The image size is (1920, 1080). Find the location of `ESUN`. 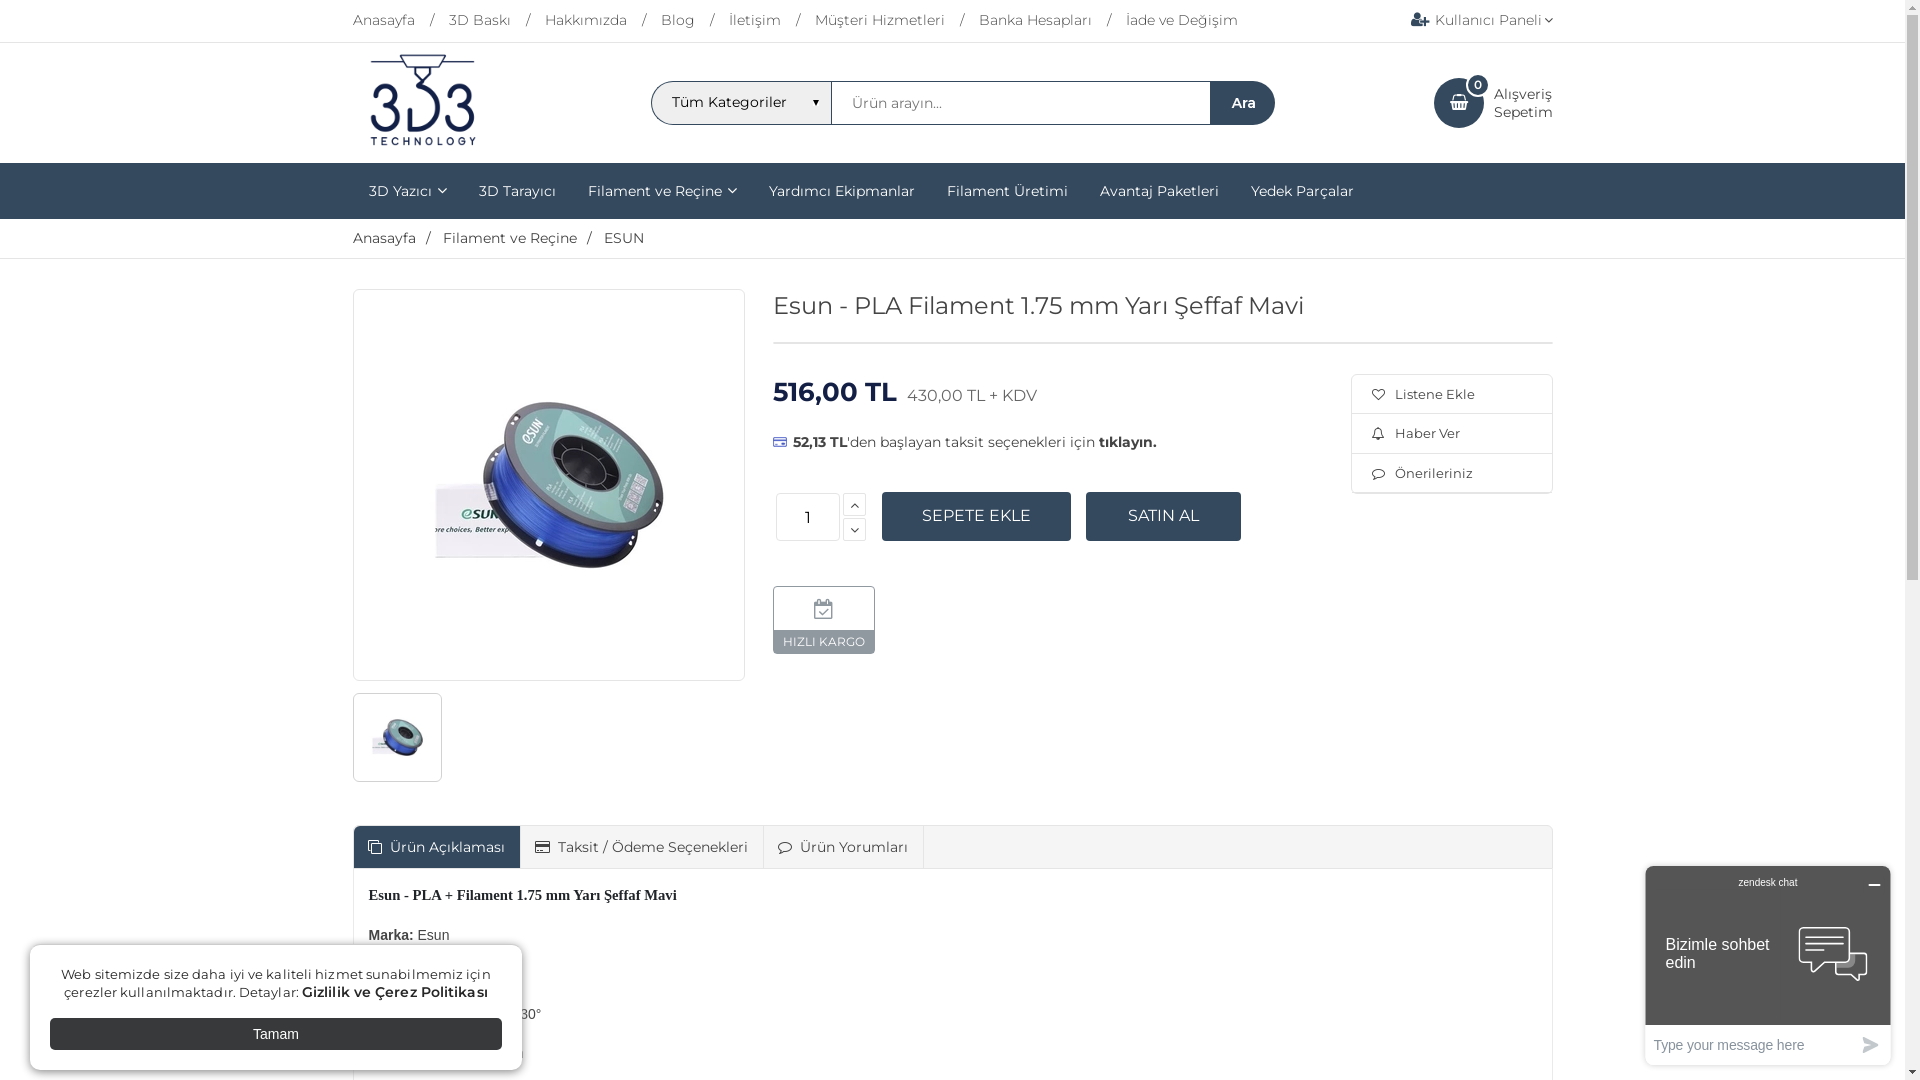

ESUN is located at coordinates (624, 238).